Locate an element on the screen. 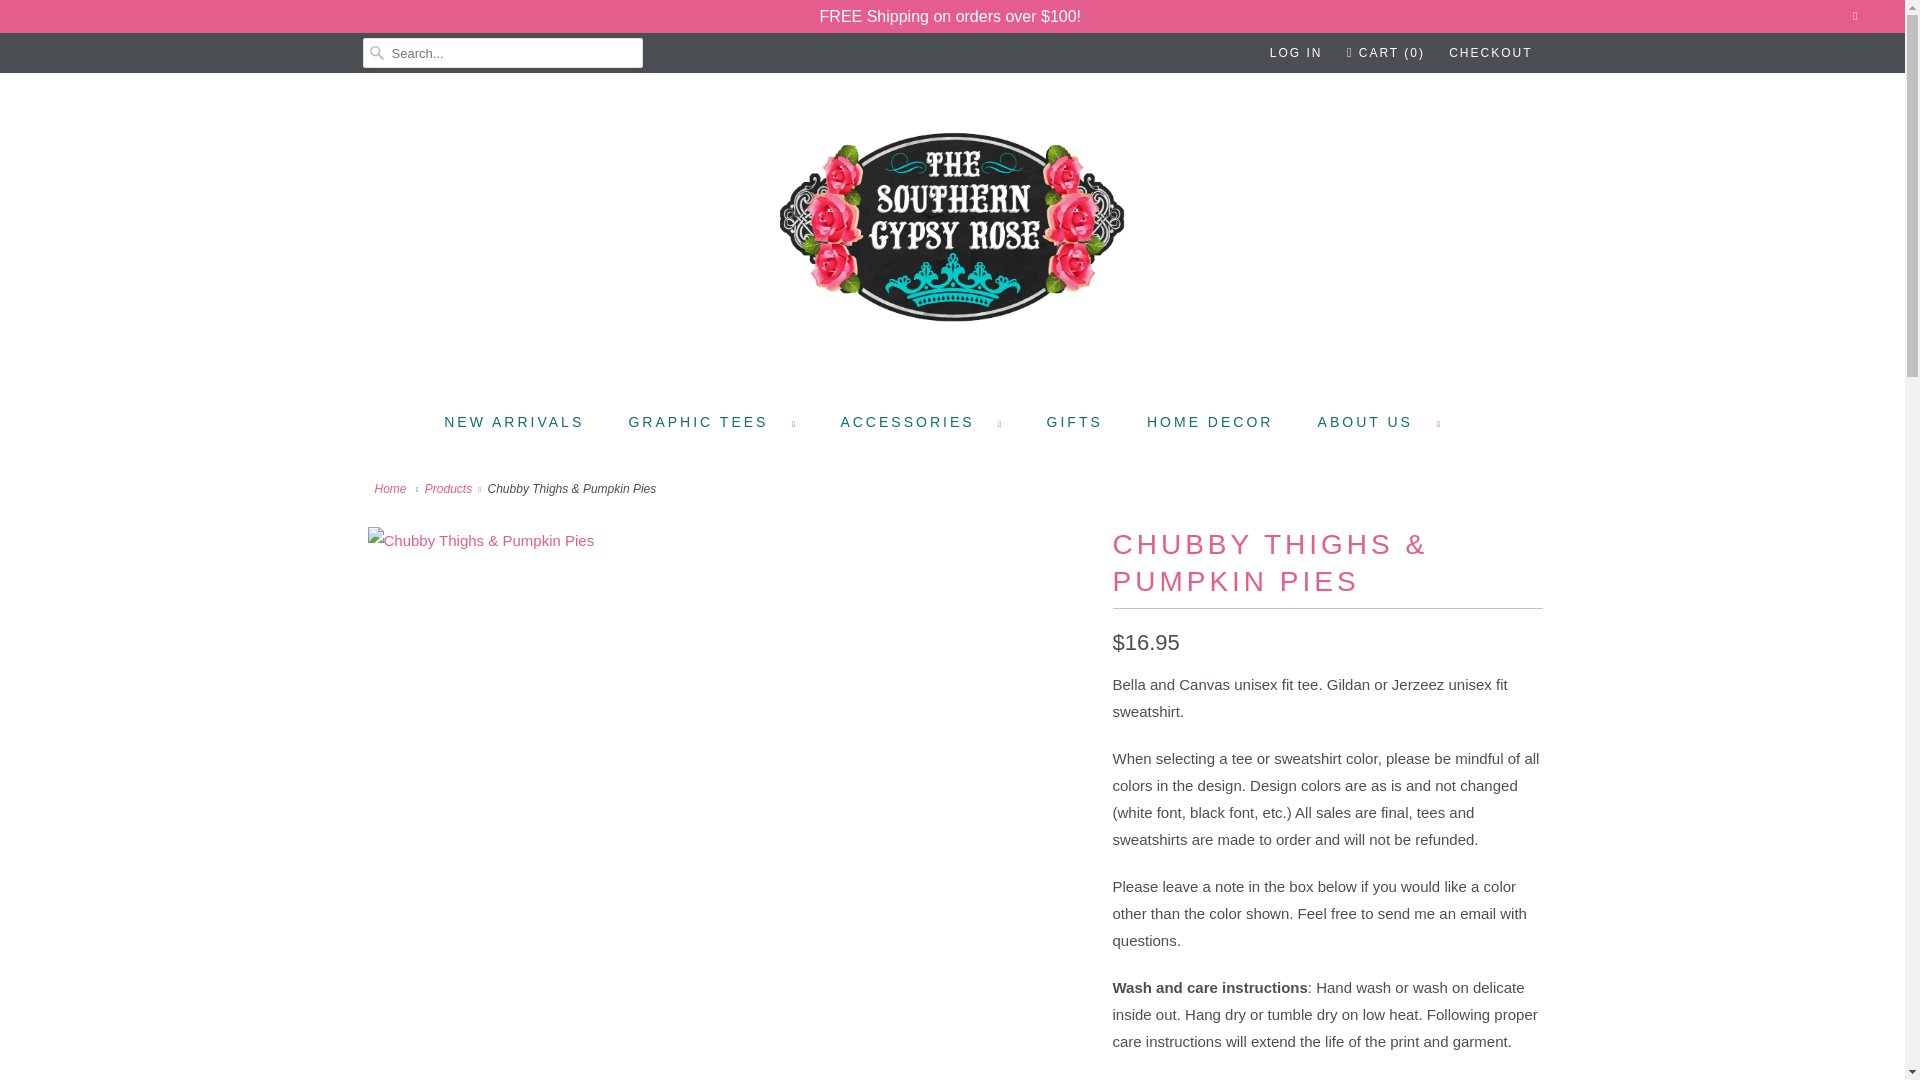  The Southern Gypsy Rose  is located at coordinates (391, 488).